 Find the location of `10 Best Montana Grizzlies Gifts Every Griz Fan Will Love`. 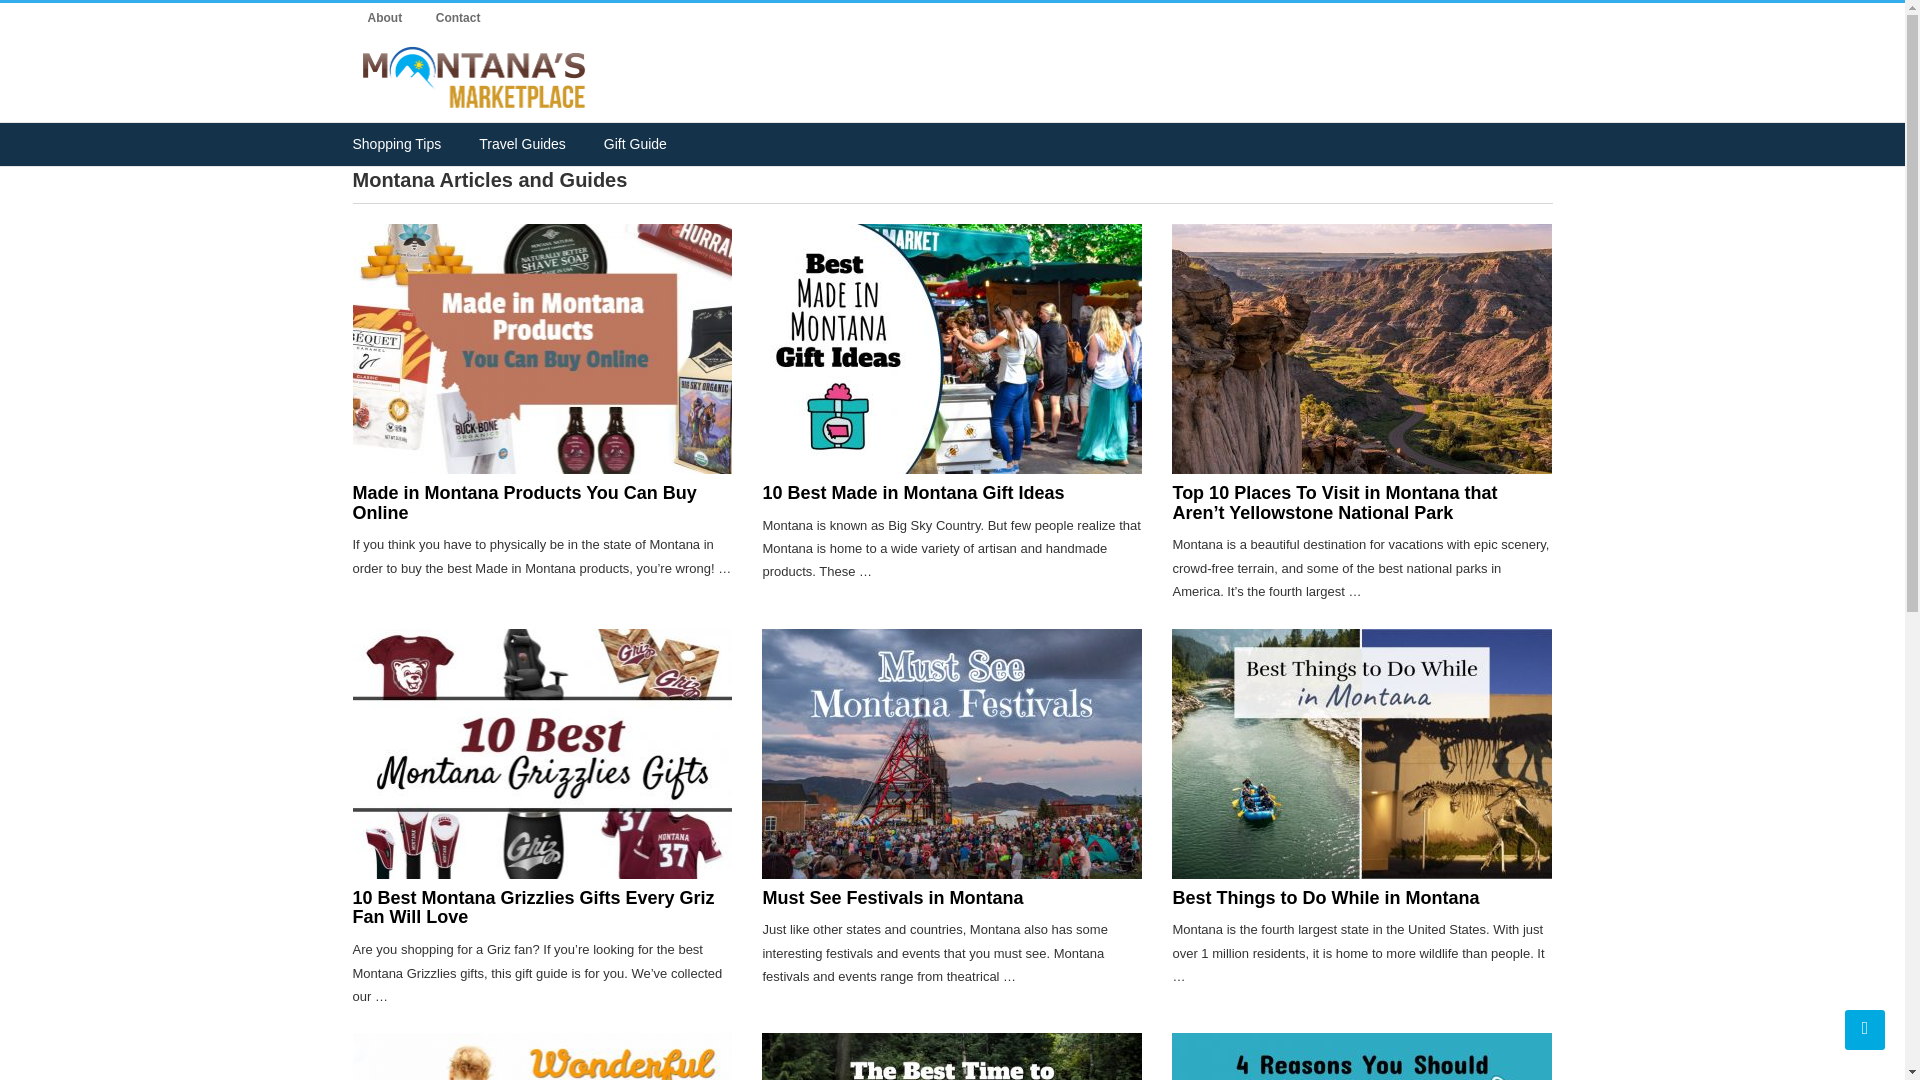

10 Best Montana Grizzlies Gifts Every Griz Fan Will Love is located at coordinates (532, 907).